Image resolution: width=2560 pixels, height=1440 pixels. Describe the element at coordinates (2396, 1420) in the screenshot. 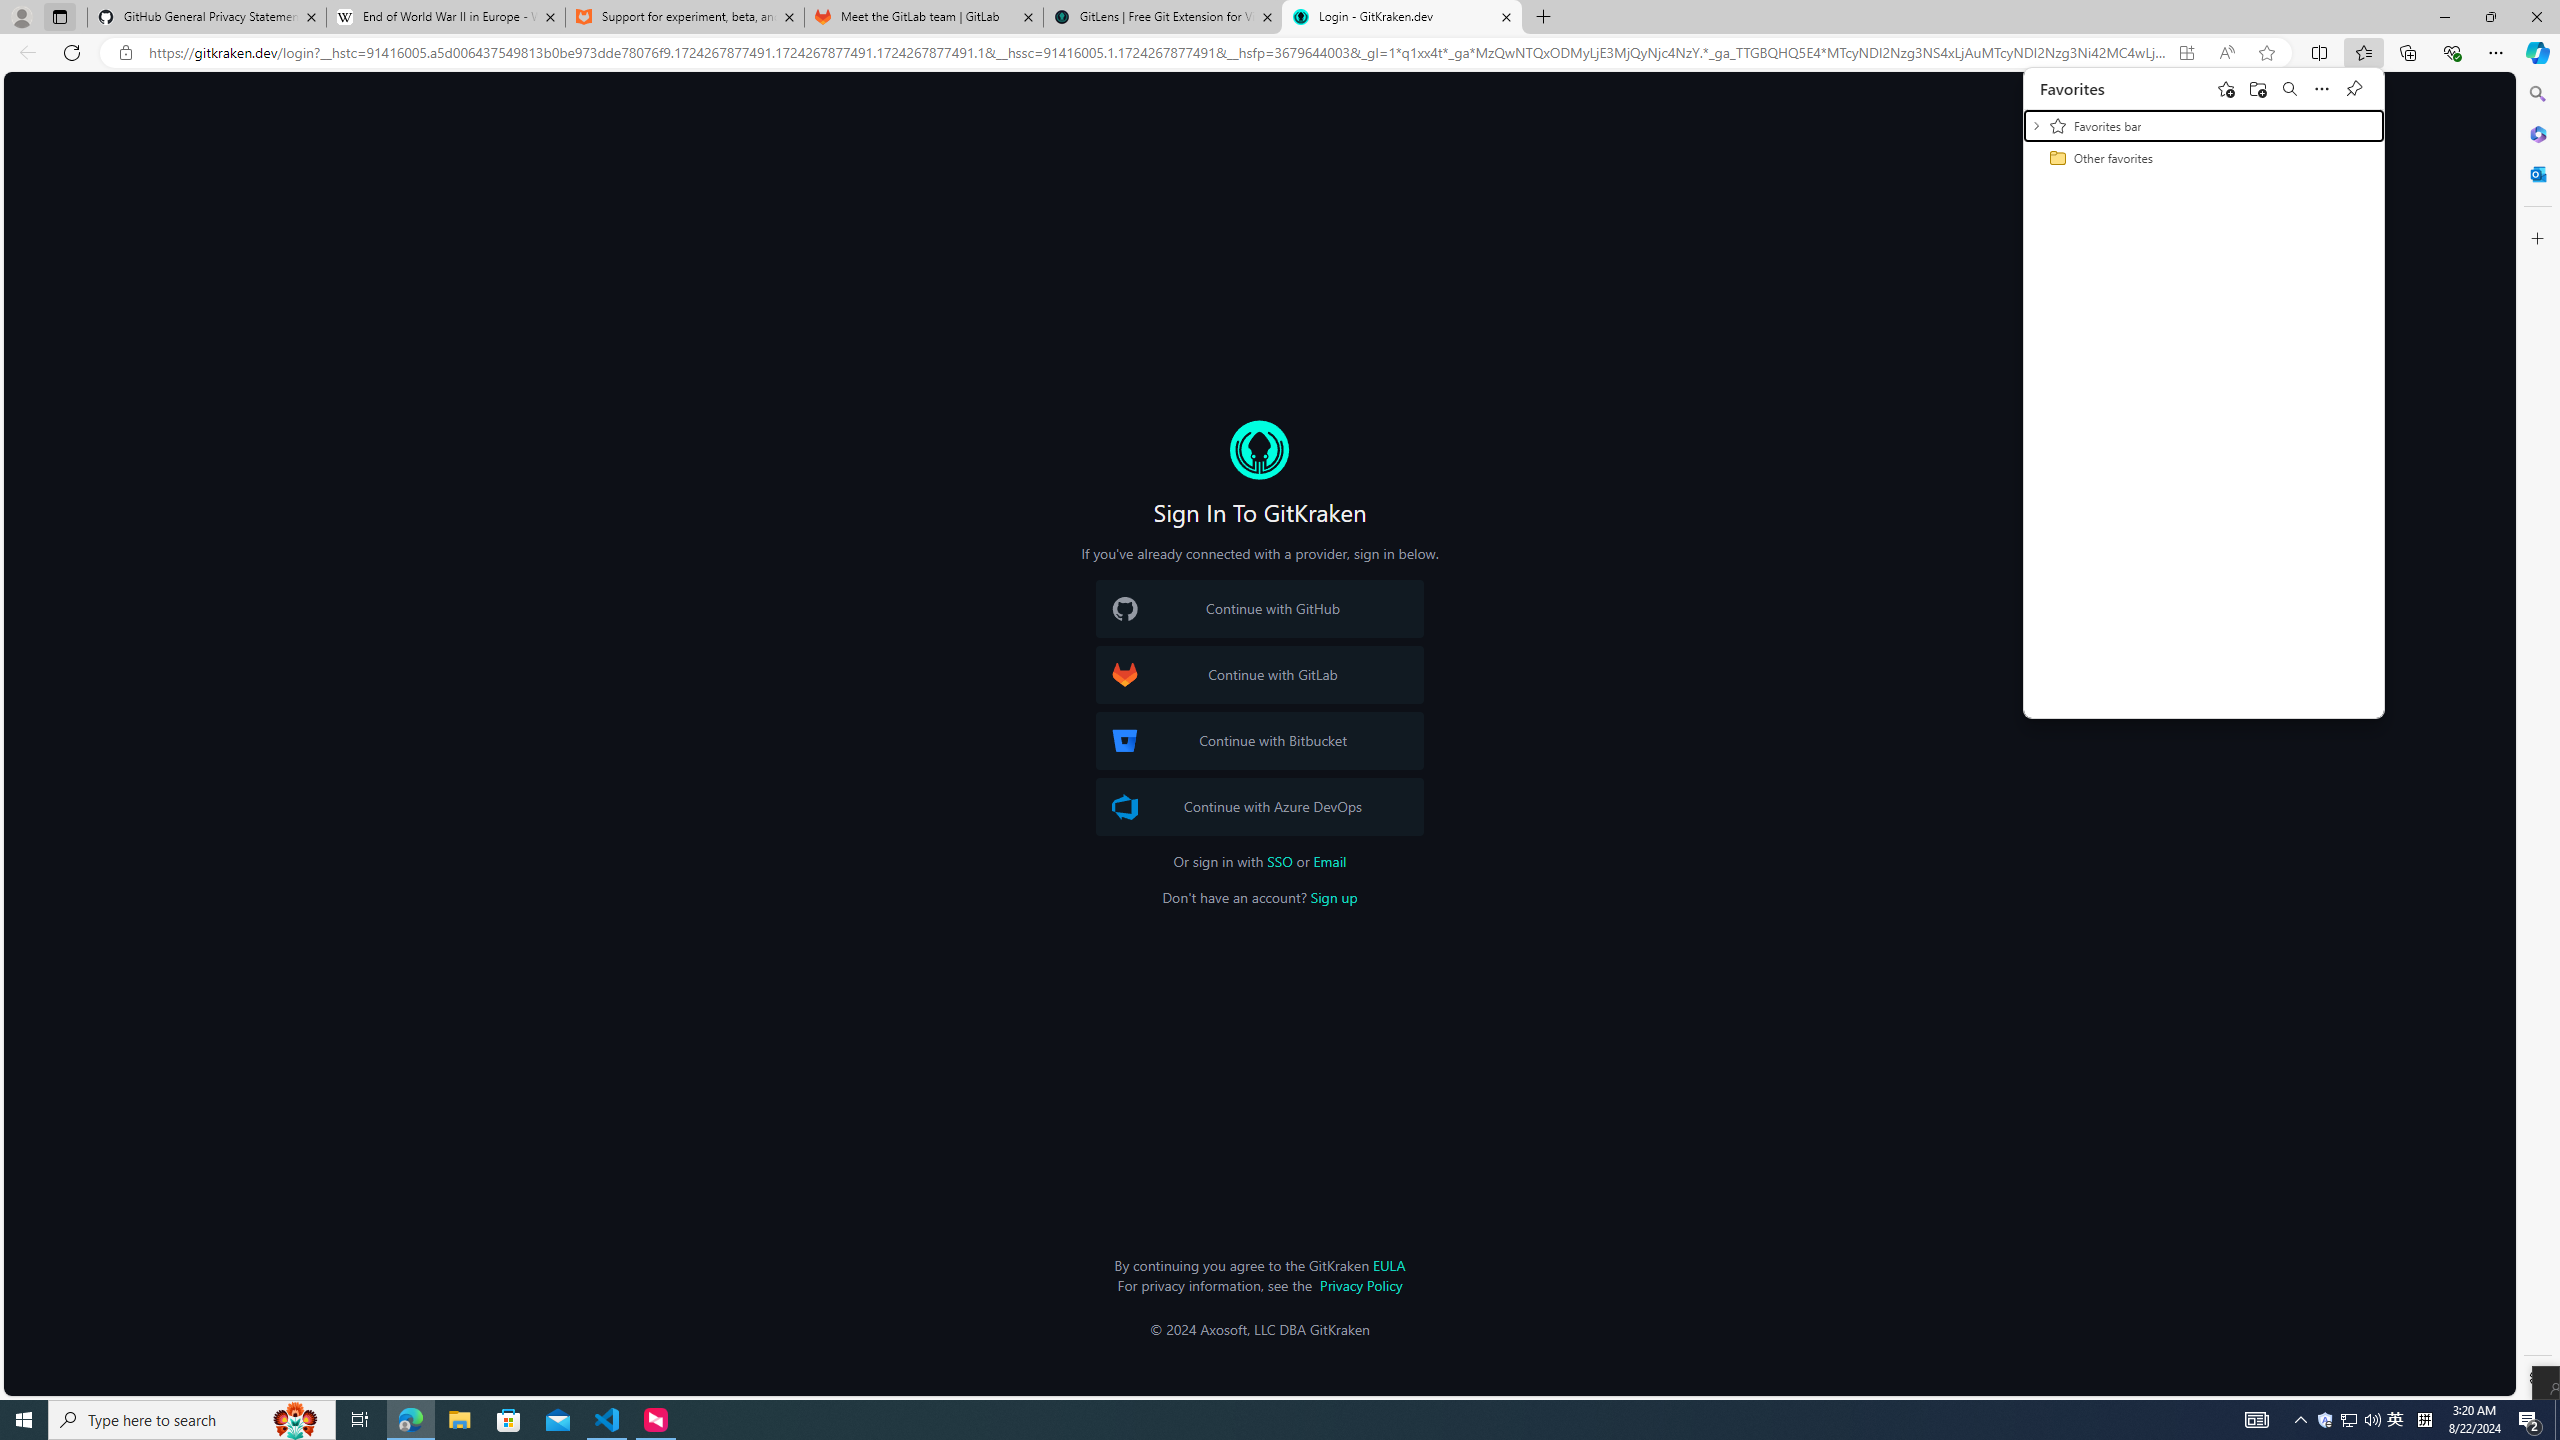

I see `Azure DevOps Logo Continue with Azure DevOps` at that location.